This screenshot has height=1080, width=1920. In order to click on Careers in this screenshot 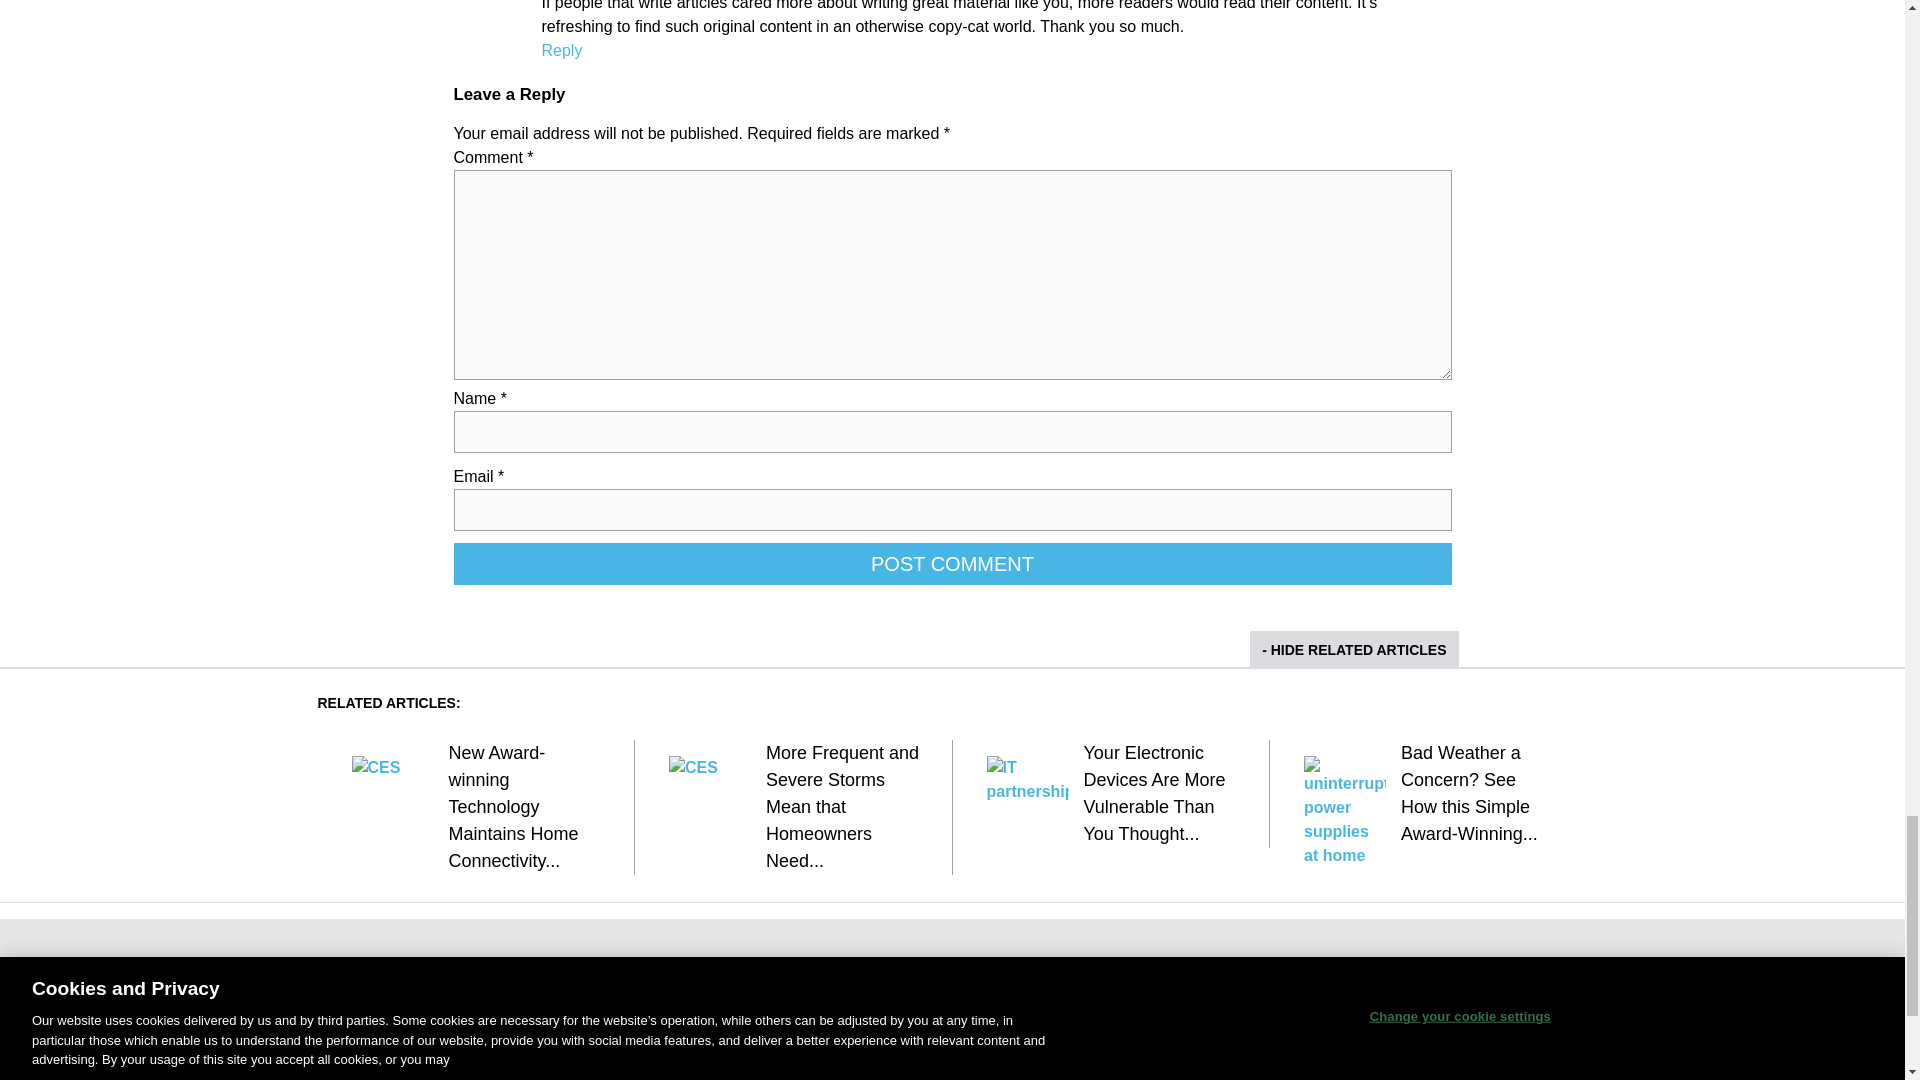, I will do `click(862, 1063)`.